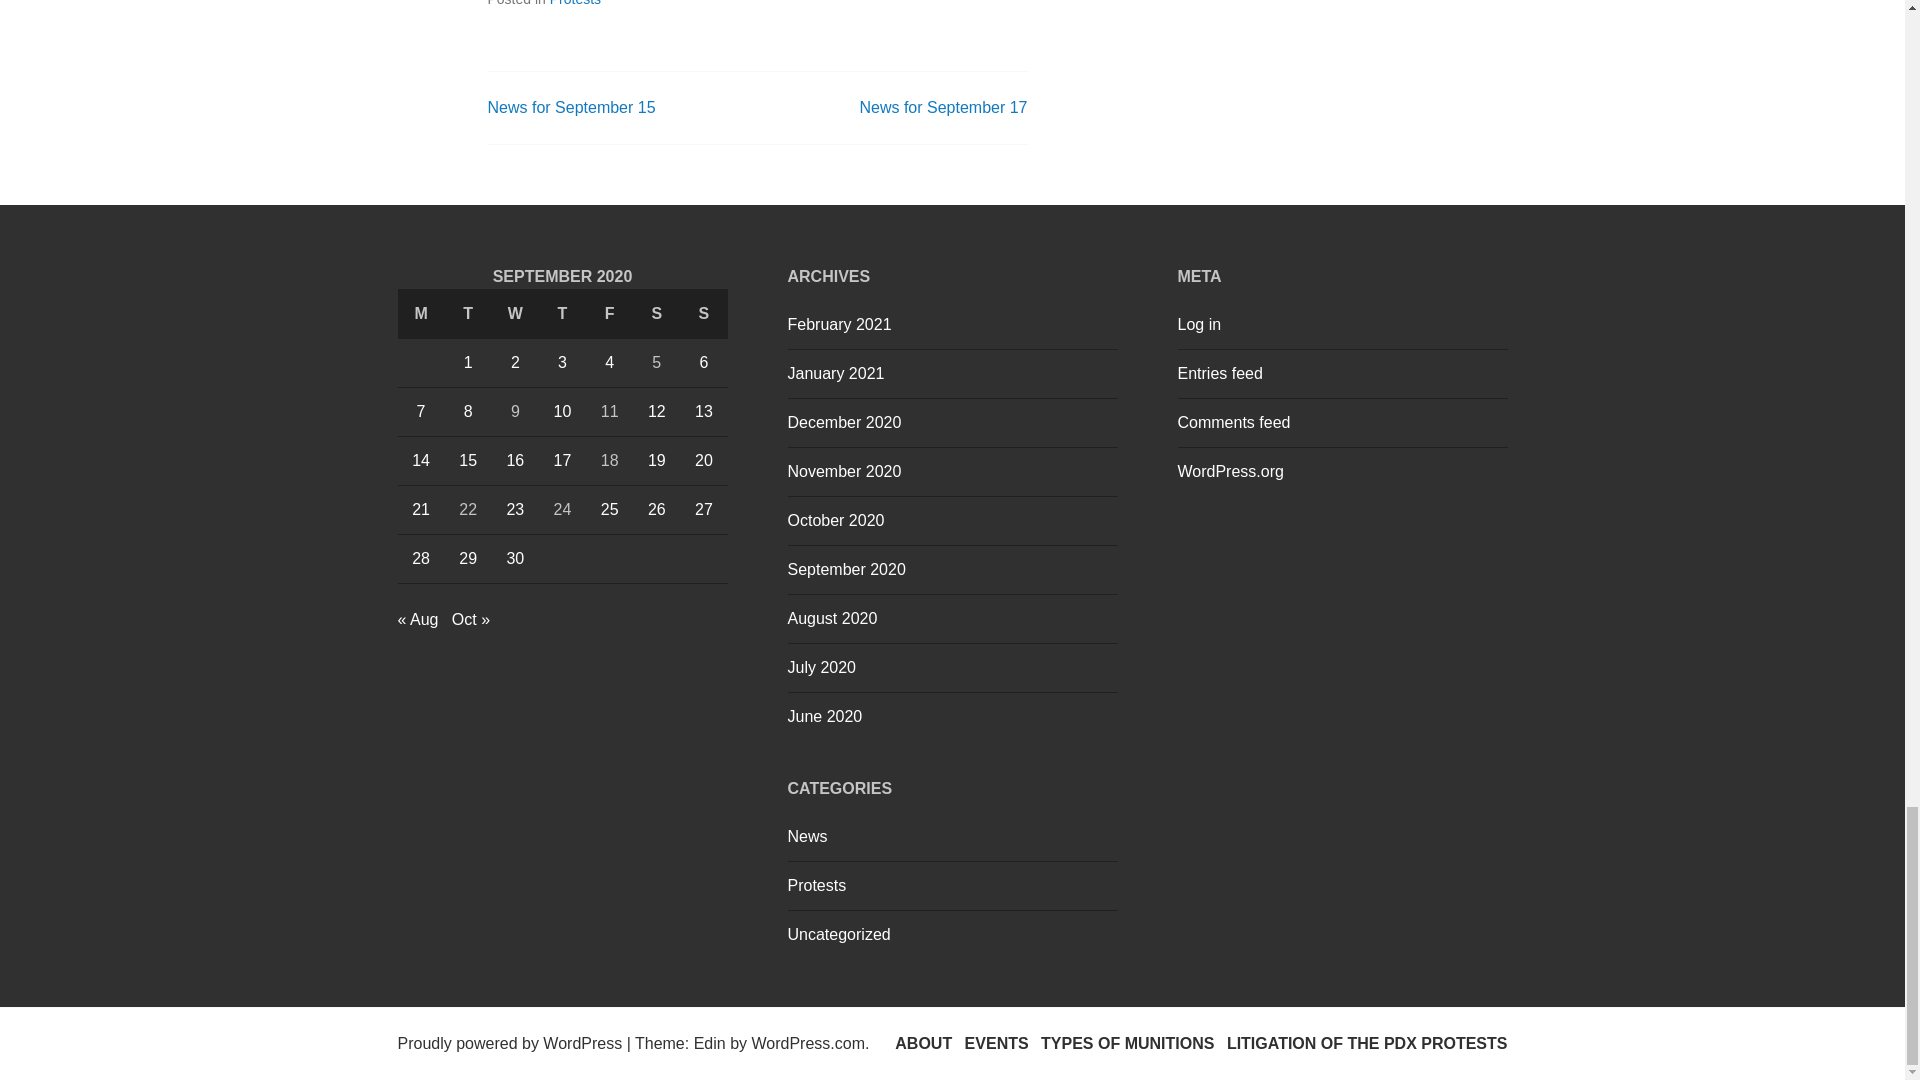 This screenshot has height=1080, width=1920. Describe the element at coordinates (574, 3) in the screenshot. I see `Protests` at that location.